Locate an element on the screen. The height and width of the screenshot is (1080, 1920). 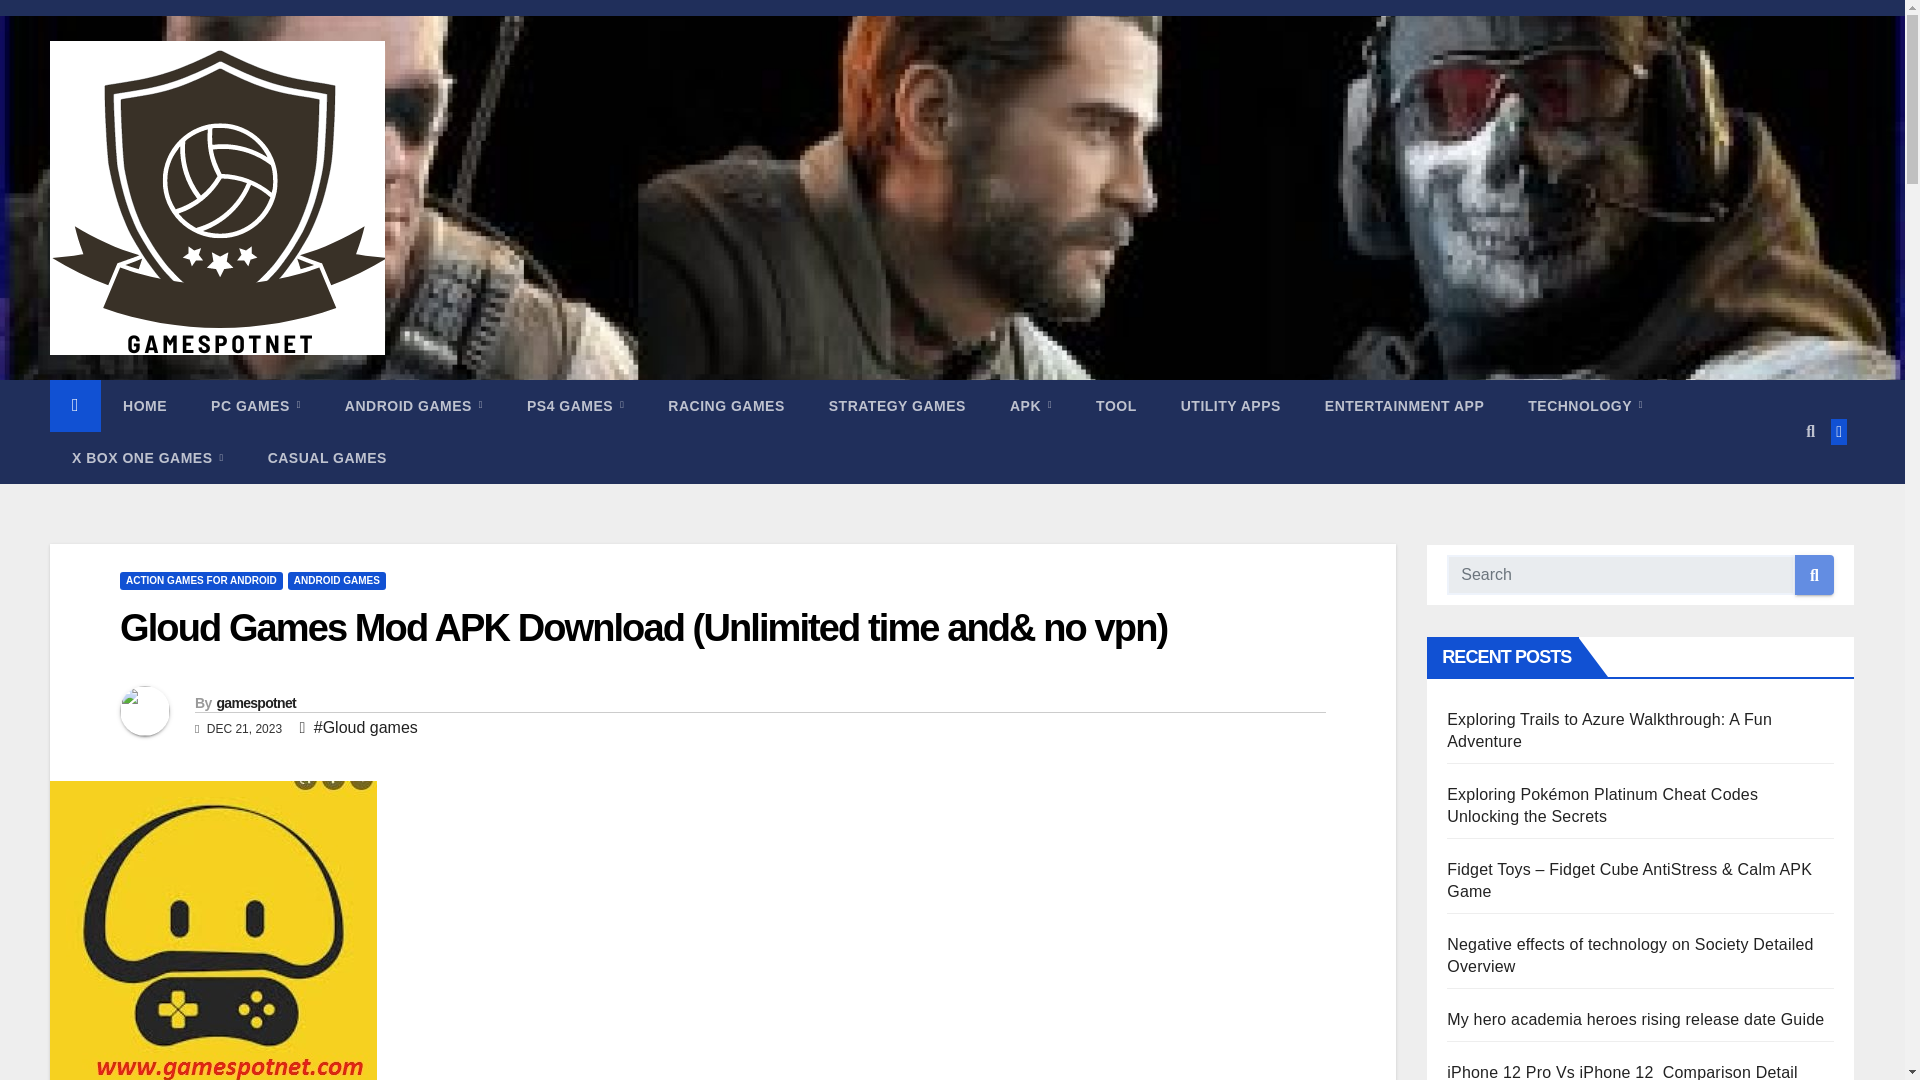
PS4 GAMES is located at coordinates (574, 406).